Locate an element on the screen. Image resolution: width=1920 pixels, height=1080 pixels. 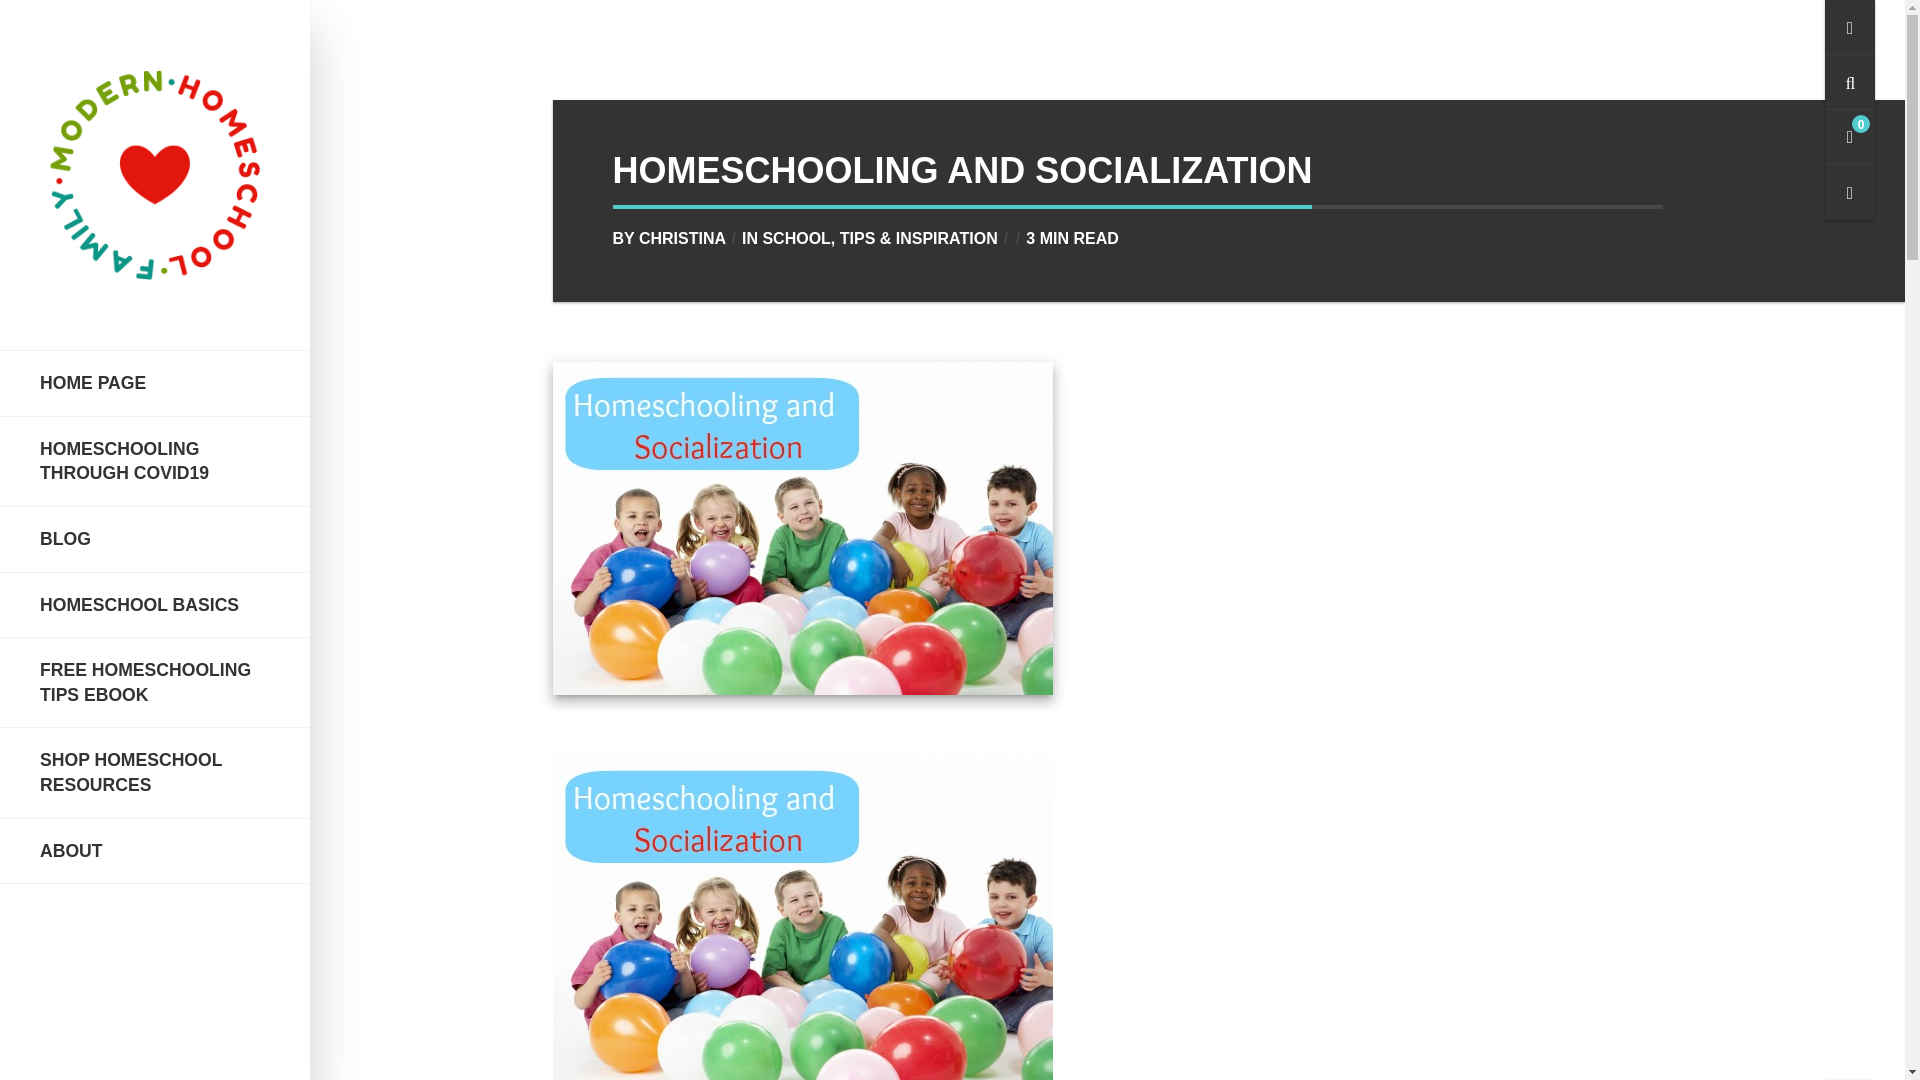
ABOUT is located at coordinates (155, 852).